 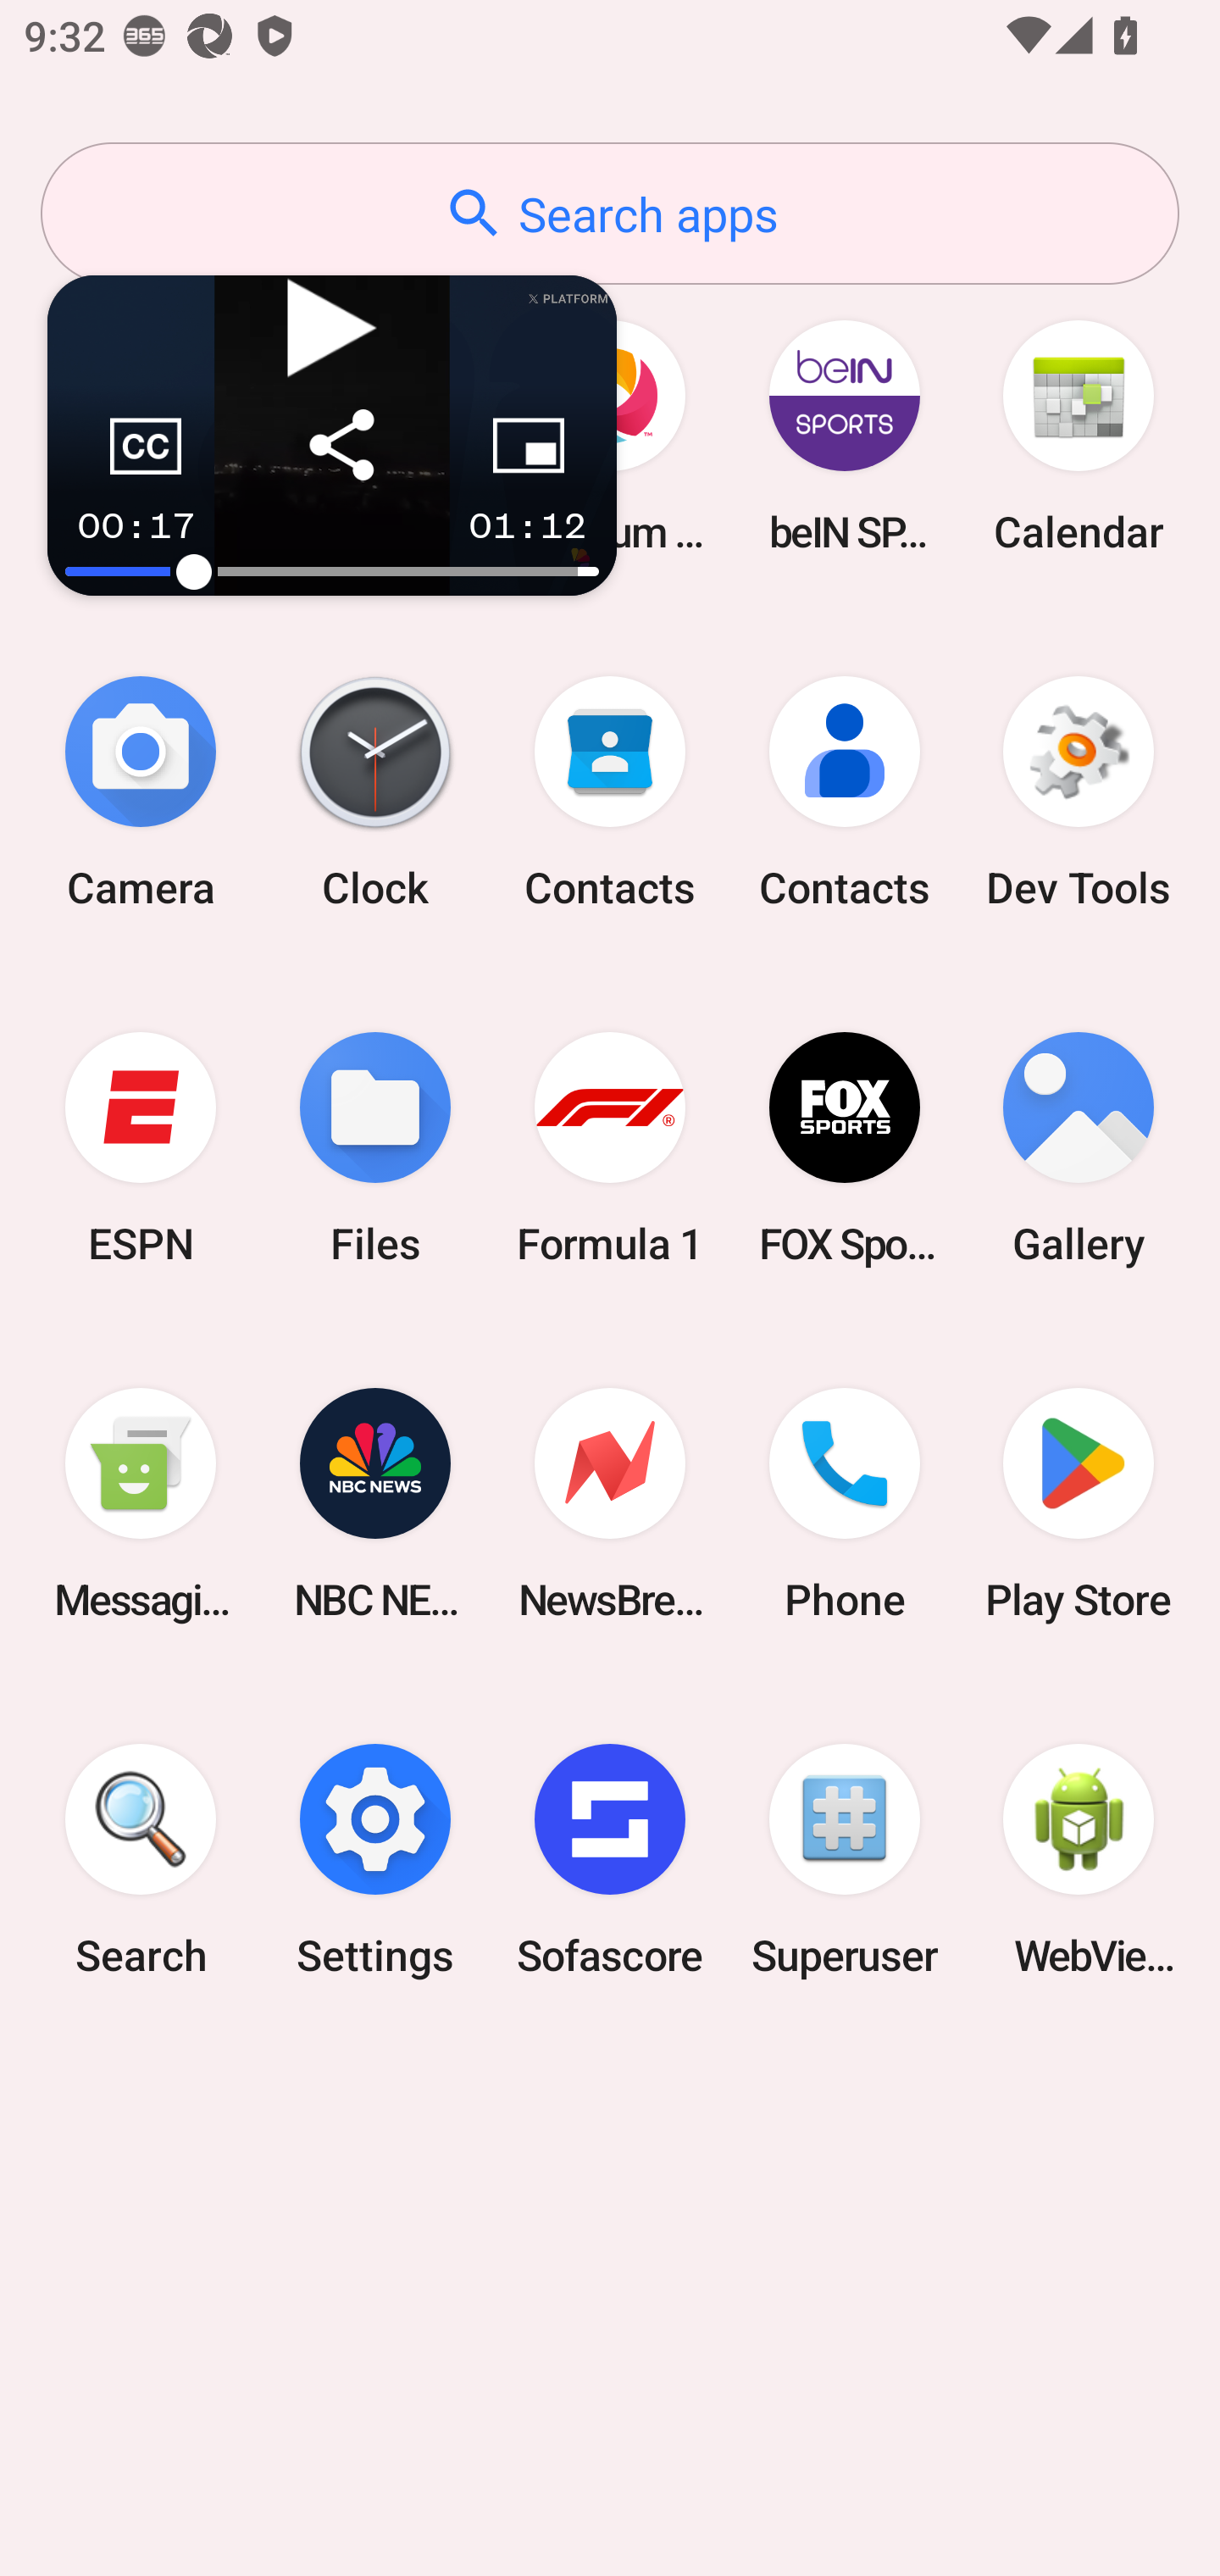 I want to click on Dev Tools, so click(x=1079, y=791).